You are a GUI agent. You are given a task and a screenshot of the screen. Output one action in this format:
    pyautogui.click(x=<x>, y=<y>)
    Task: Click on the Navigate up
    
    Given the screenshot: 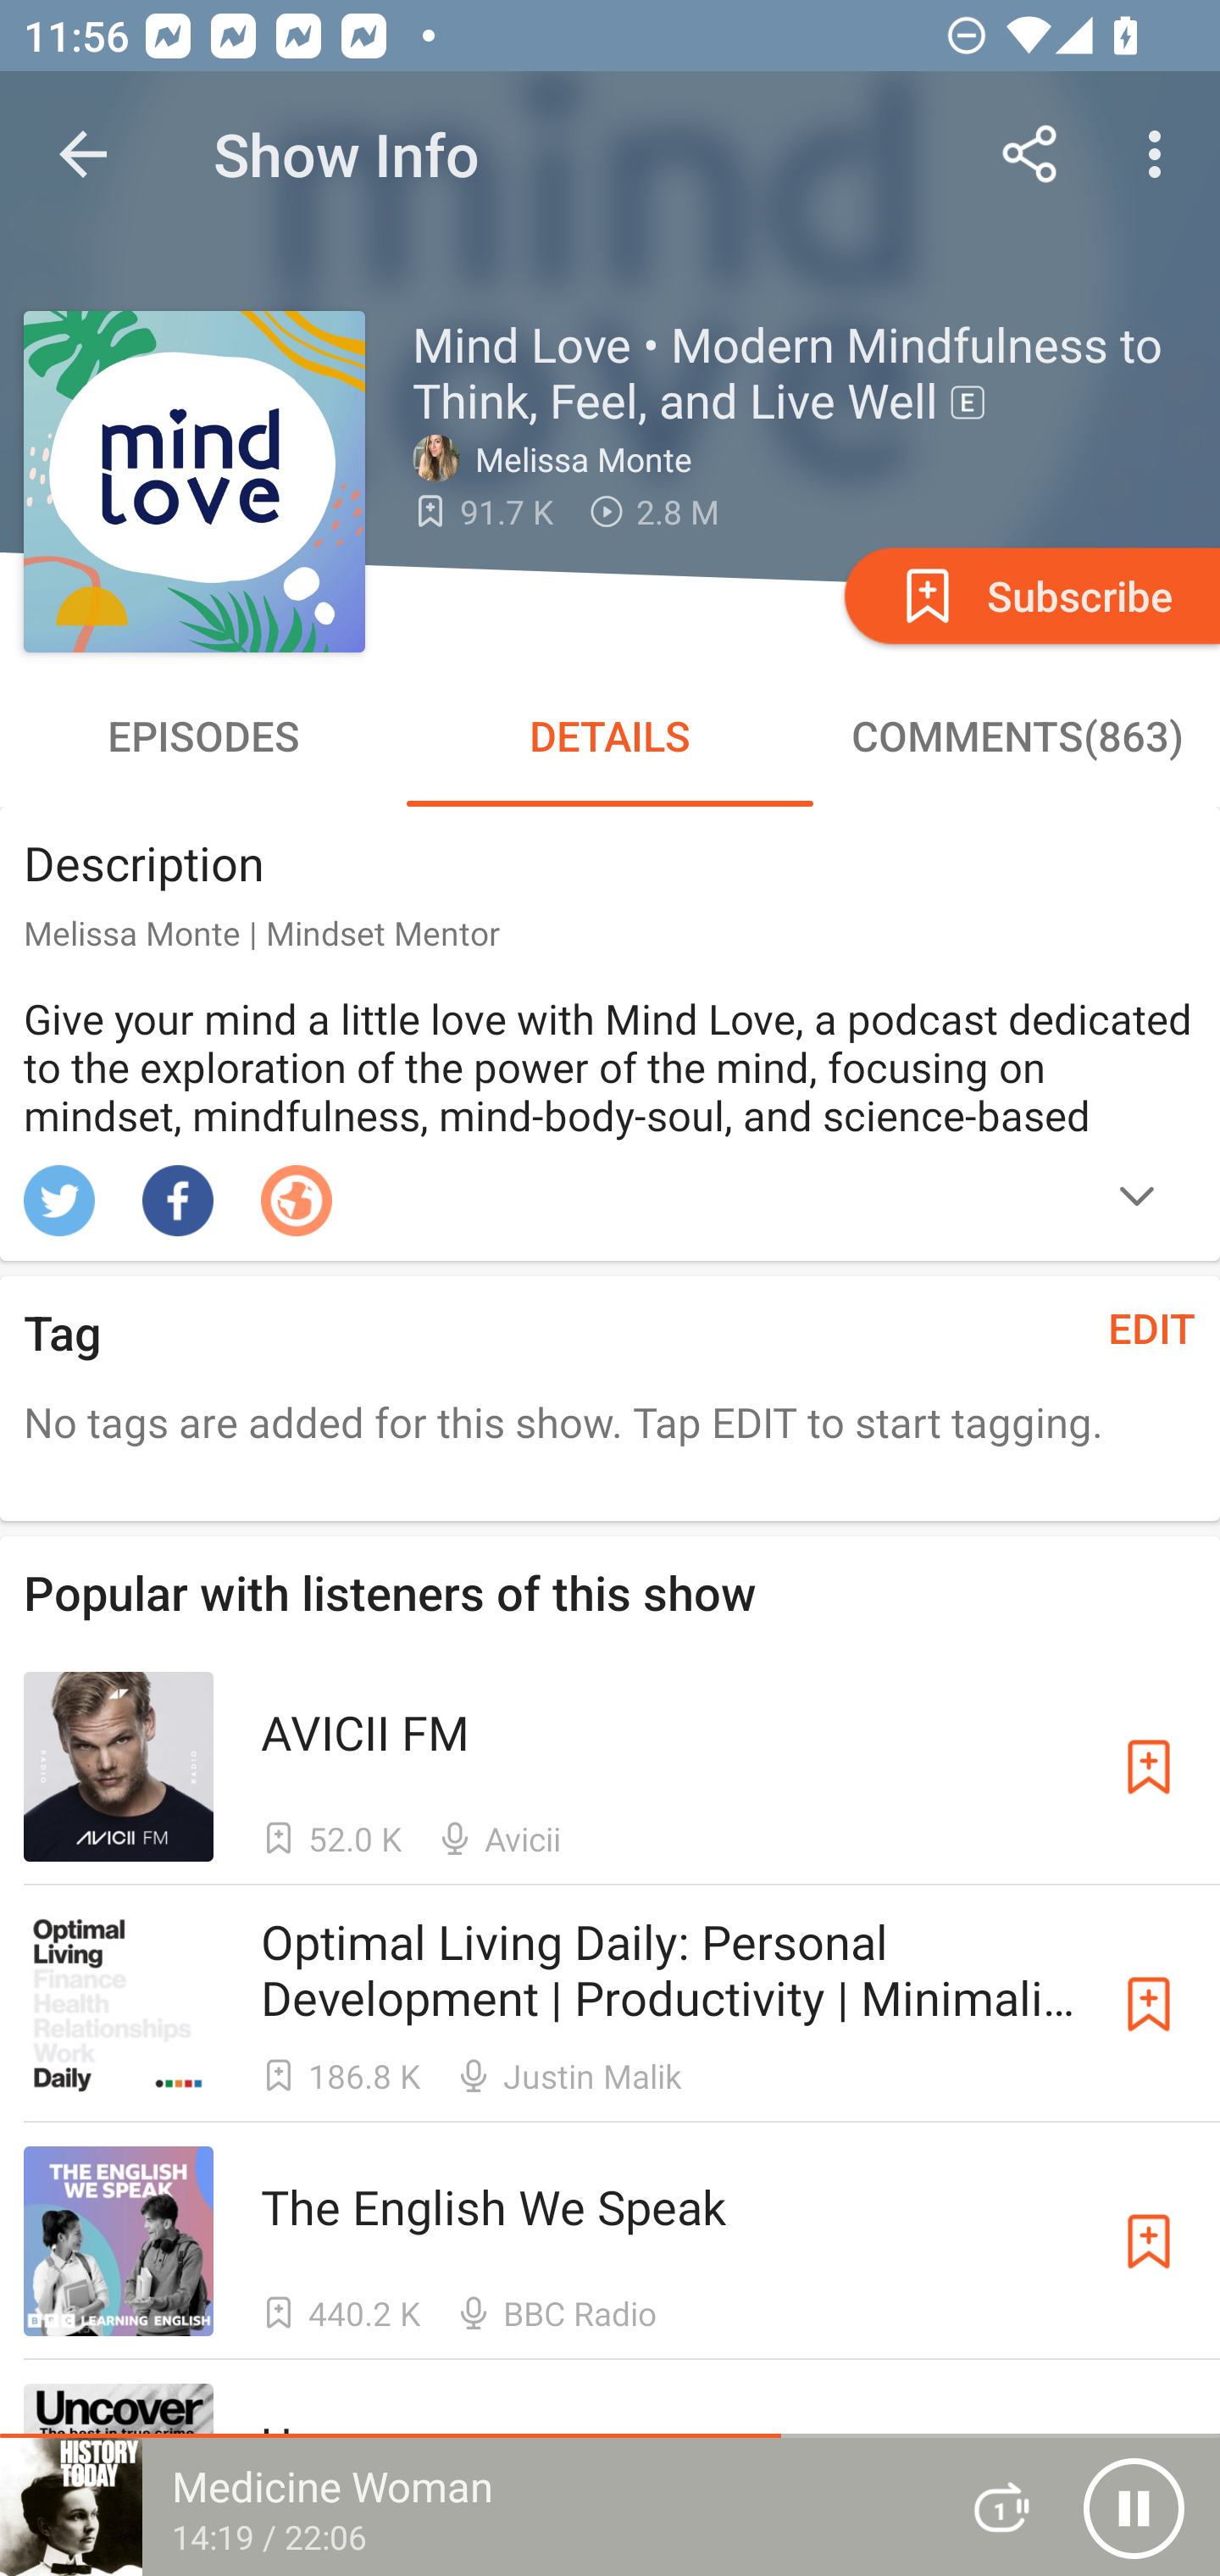 What is the action you would take?
    pyautogui.click(x=83, y=154)
    